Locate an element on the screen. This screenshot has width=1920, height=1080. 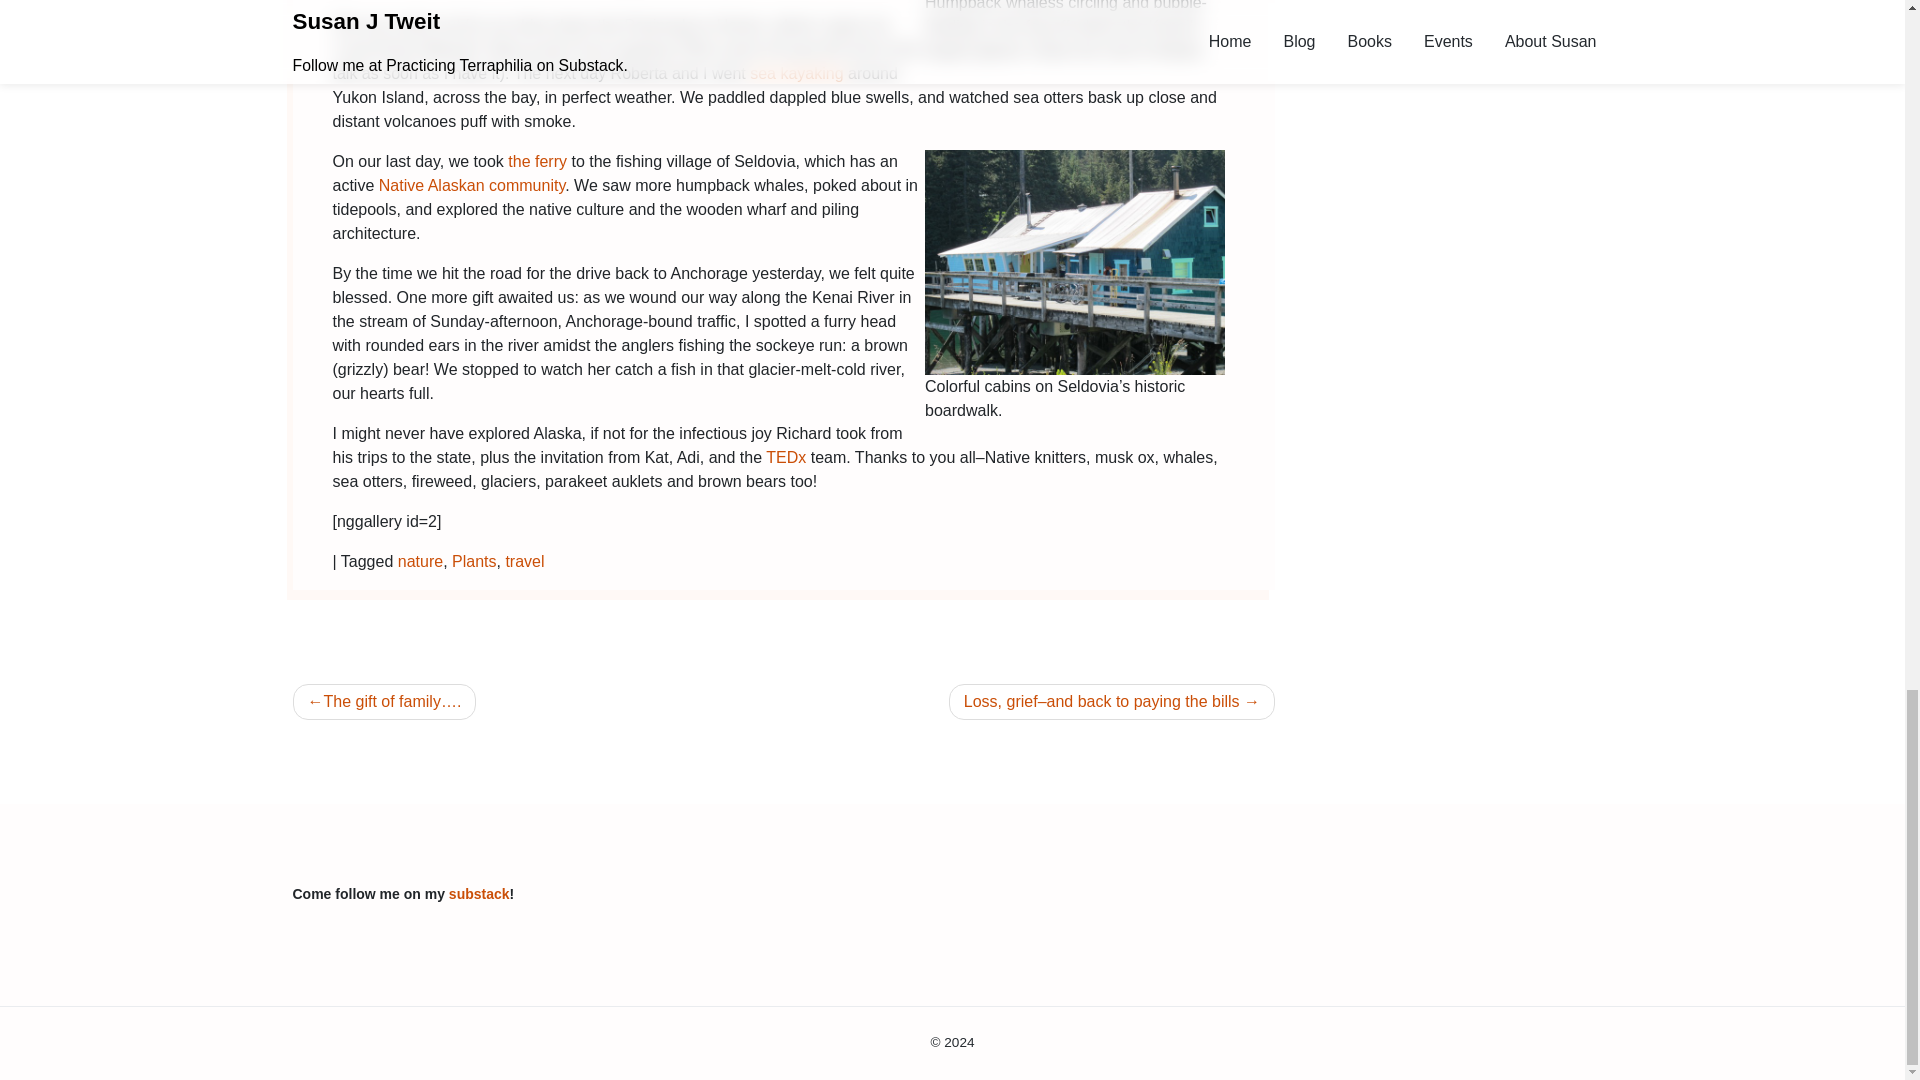
Plants is located at coordinates (473, 561).